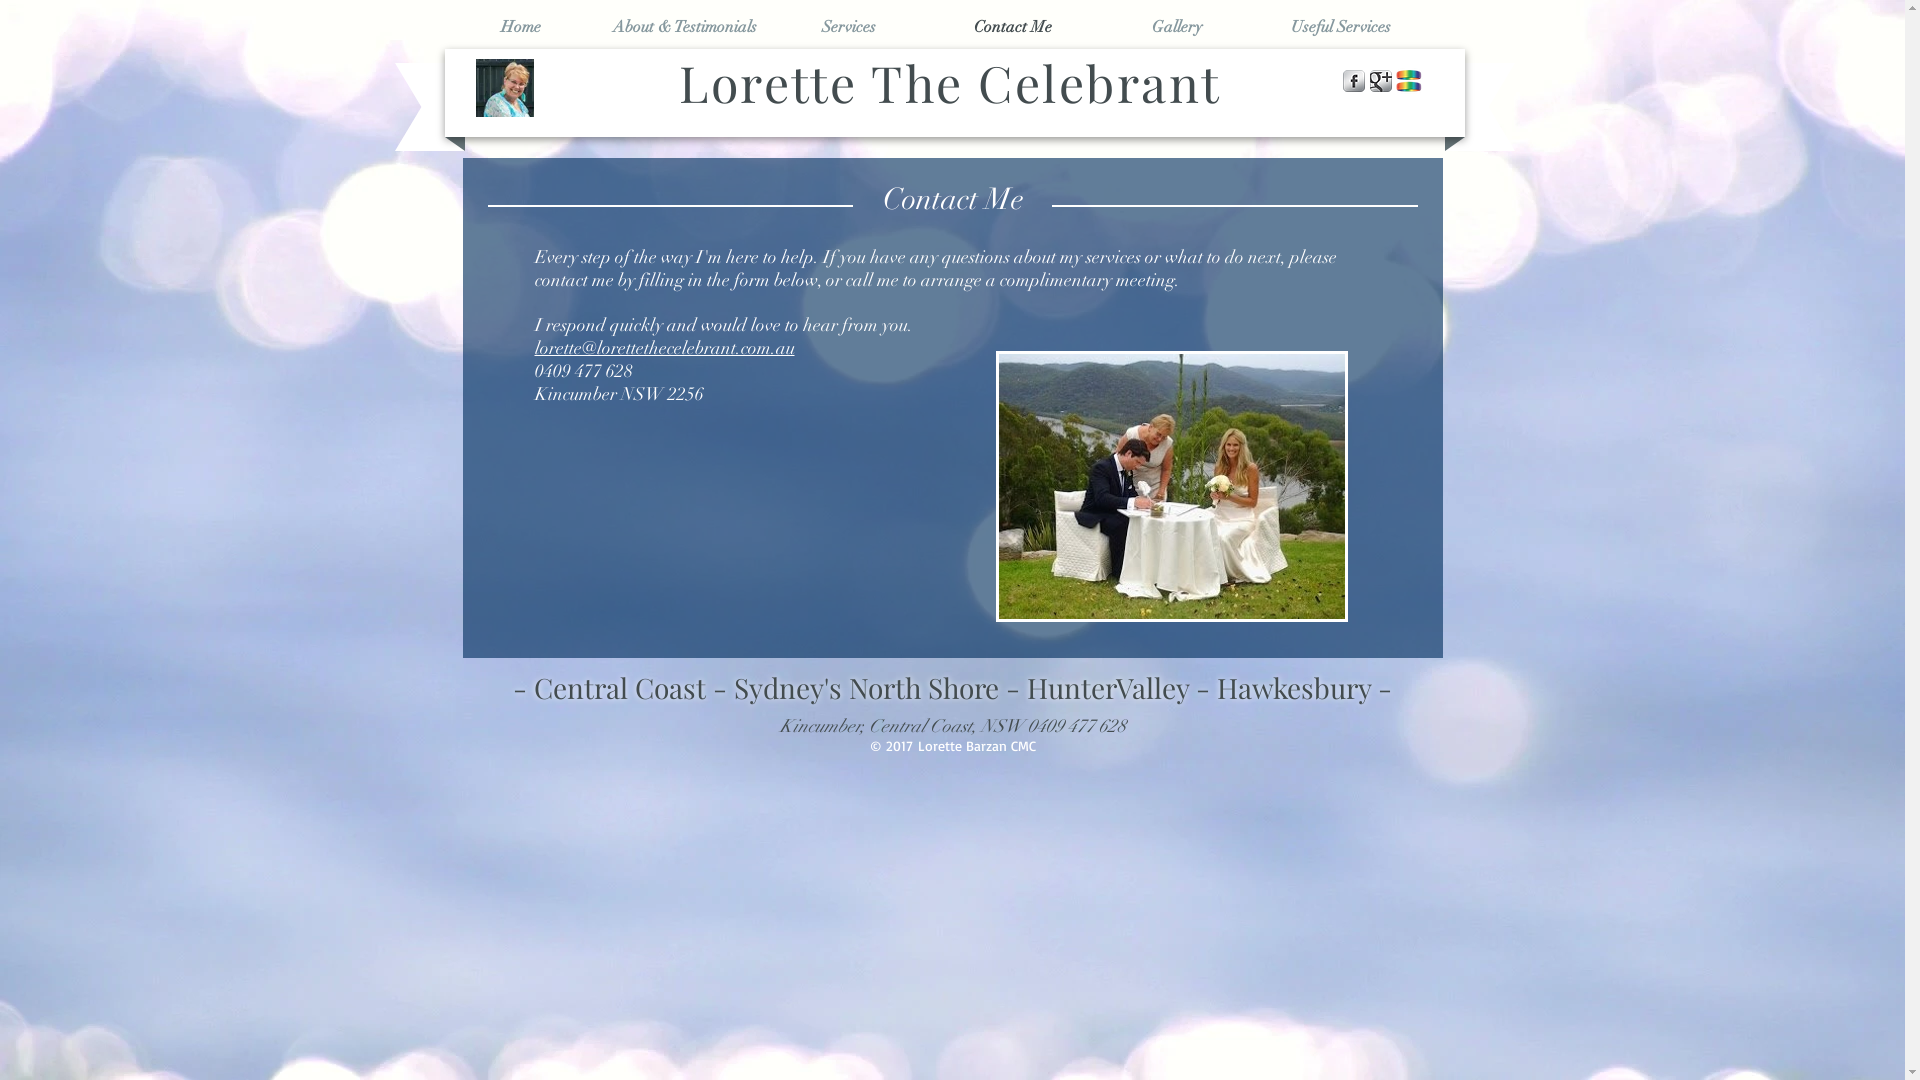  What do you see at coordinates (849, 27) in the screenshot?
I see `Services` at bounding box center [849, 27].